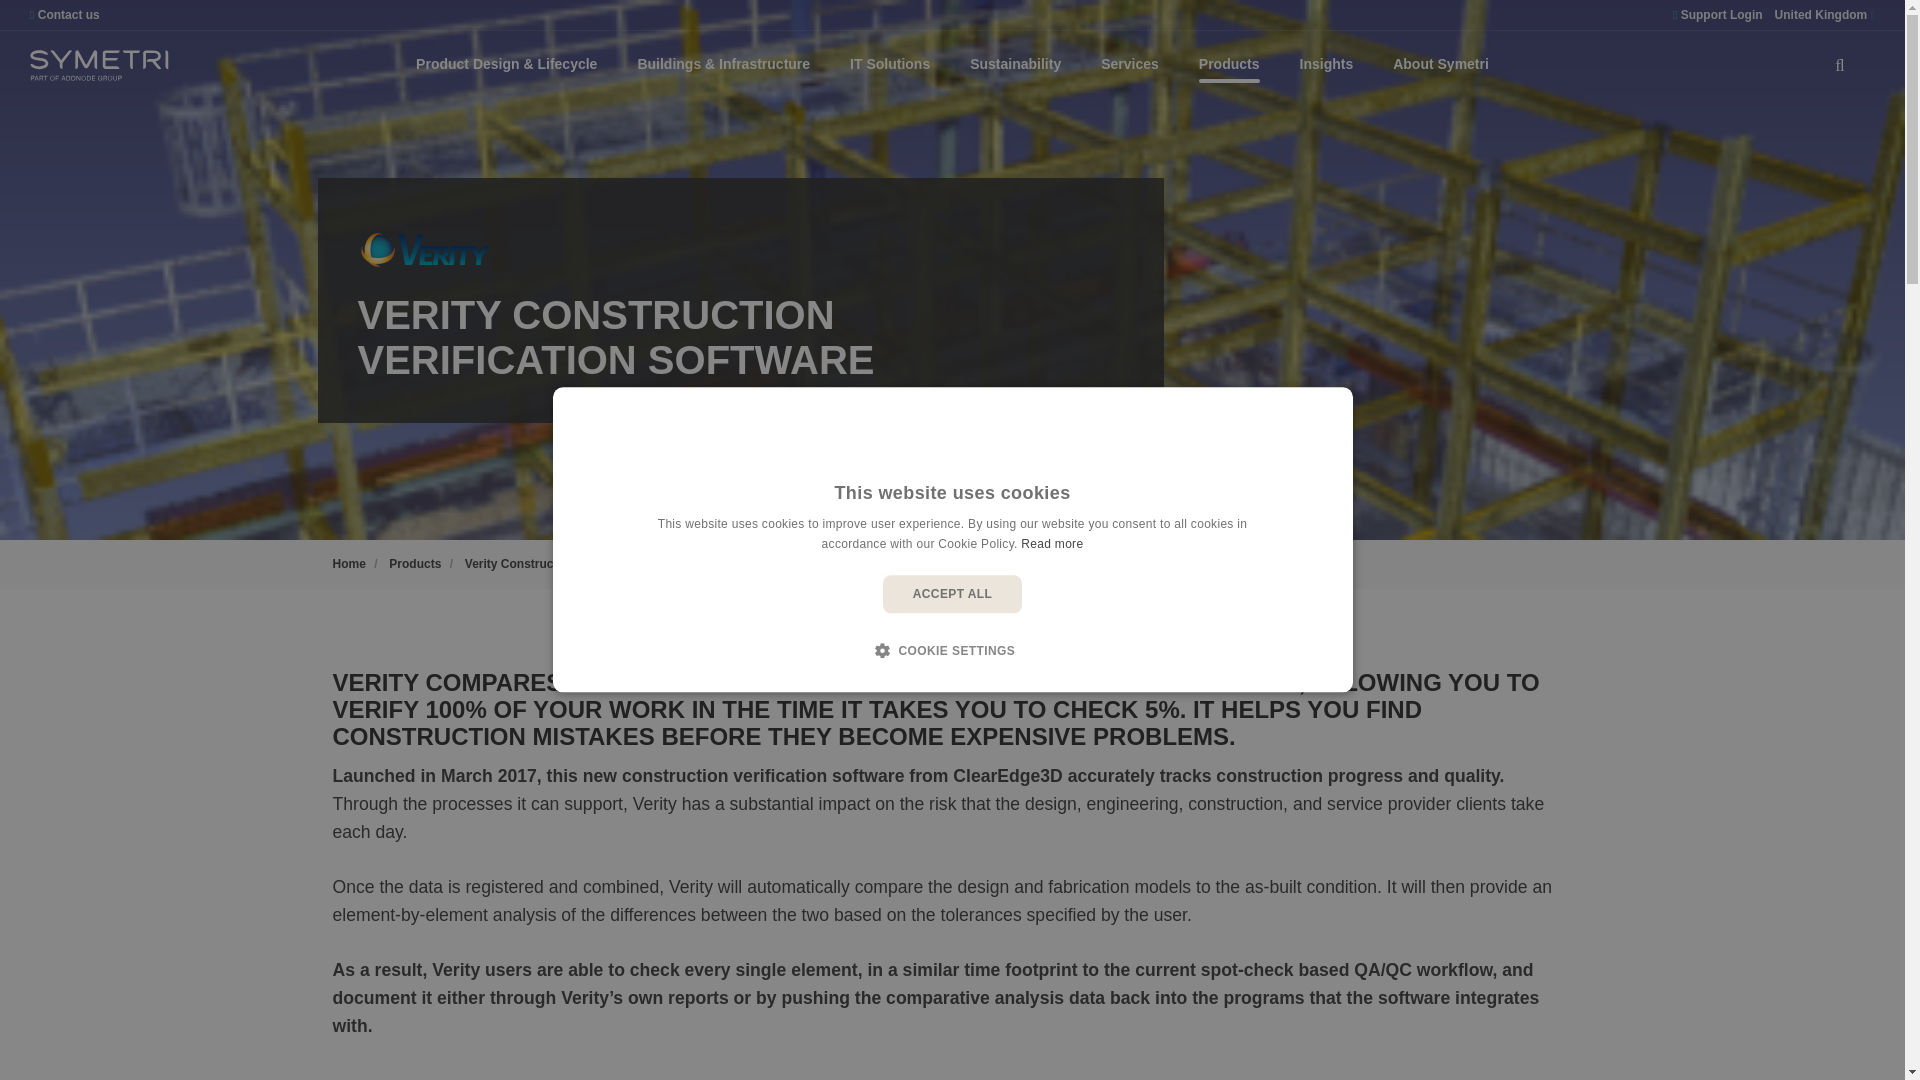 This screenshot has width=1920, height=1080. Describe the element at coordinates (1717, 15) in the screenshot. I see `Support Login` at that location.